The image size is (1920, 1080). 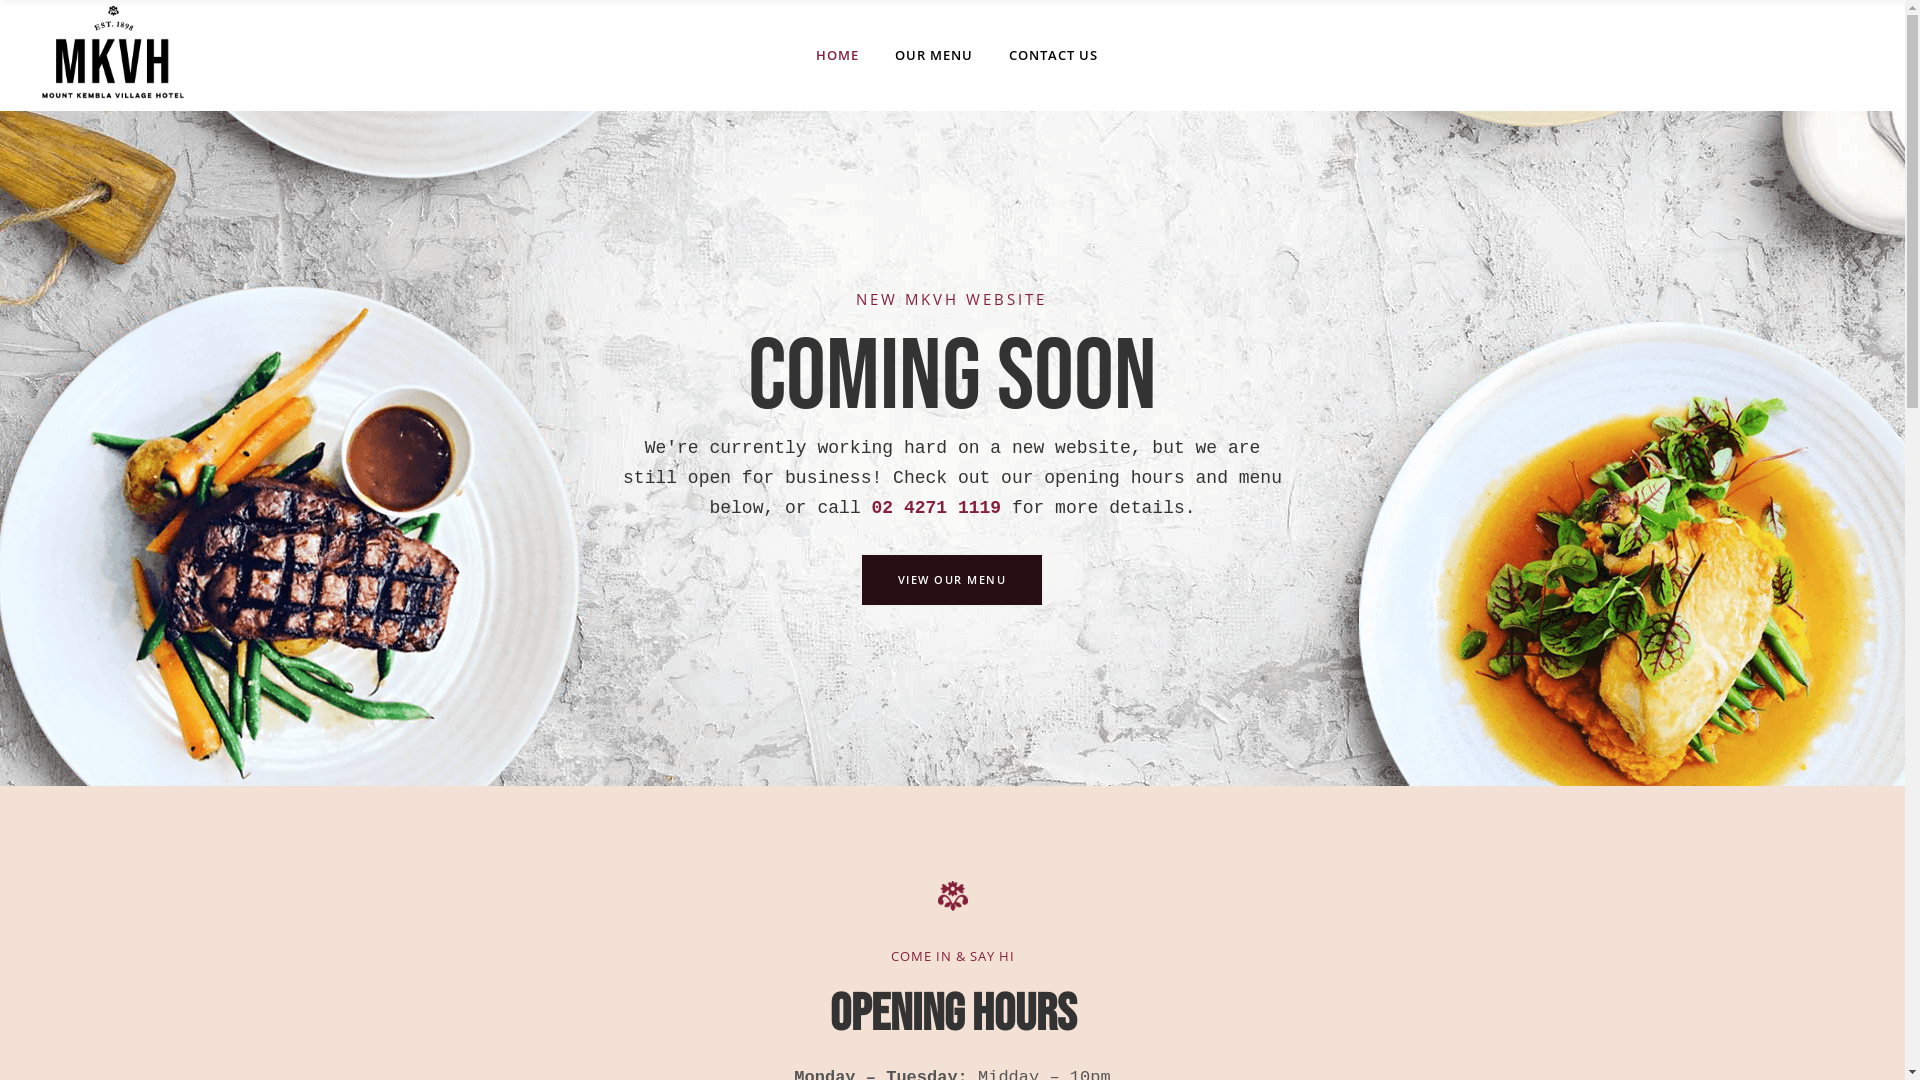 What do you see at coordinates (1054, 56) in the screenshot?
I see `CONTACT US` at bounding box center [1054, 56].